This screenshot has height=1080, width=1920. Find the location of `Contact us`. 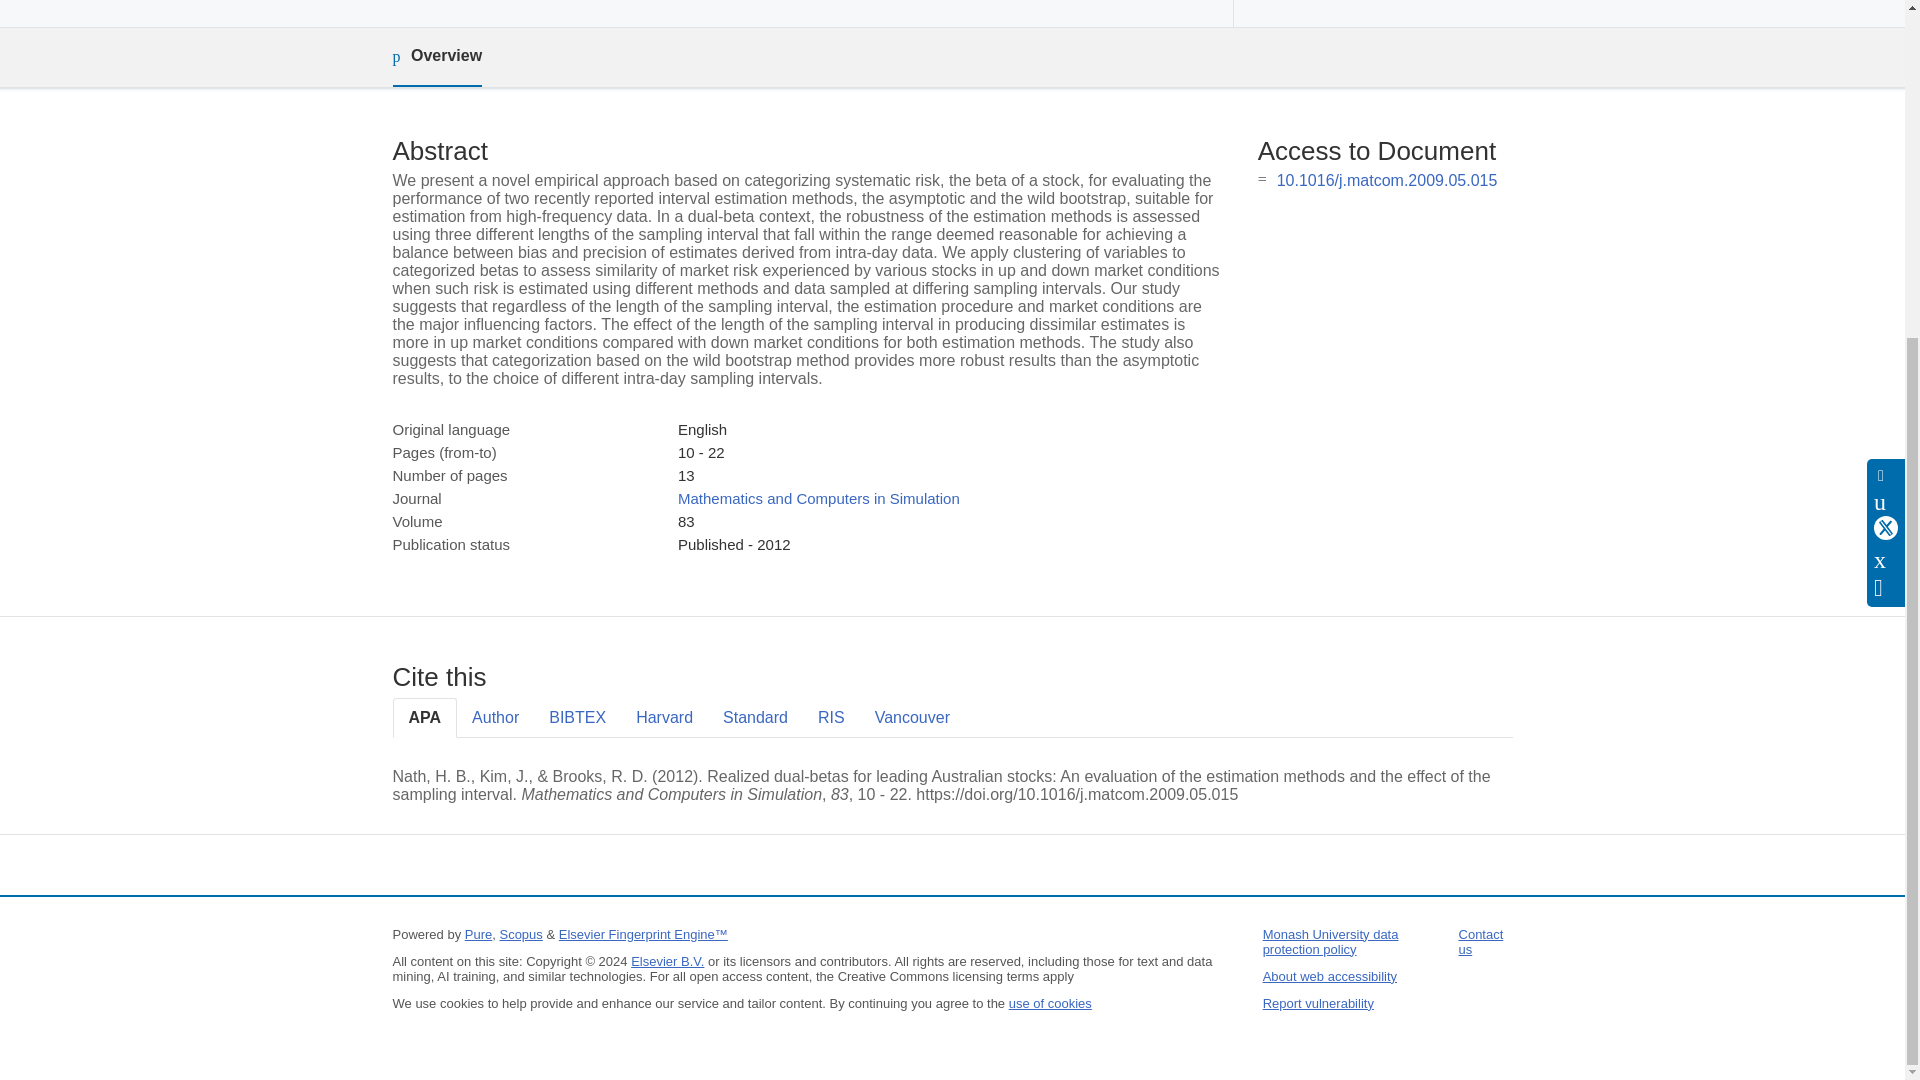

Contact us is located at coordinates (1481, 941).